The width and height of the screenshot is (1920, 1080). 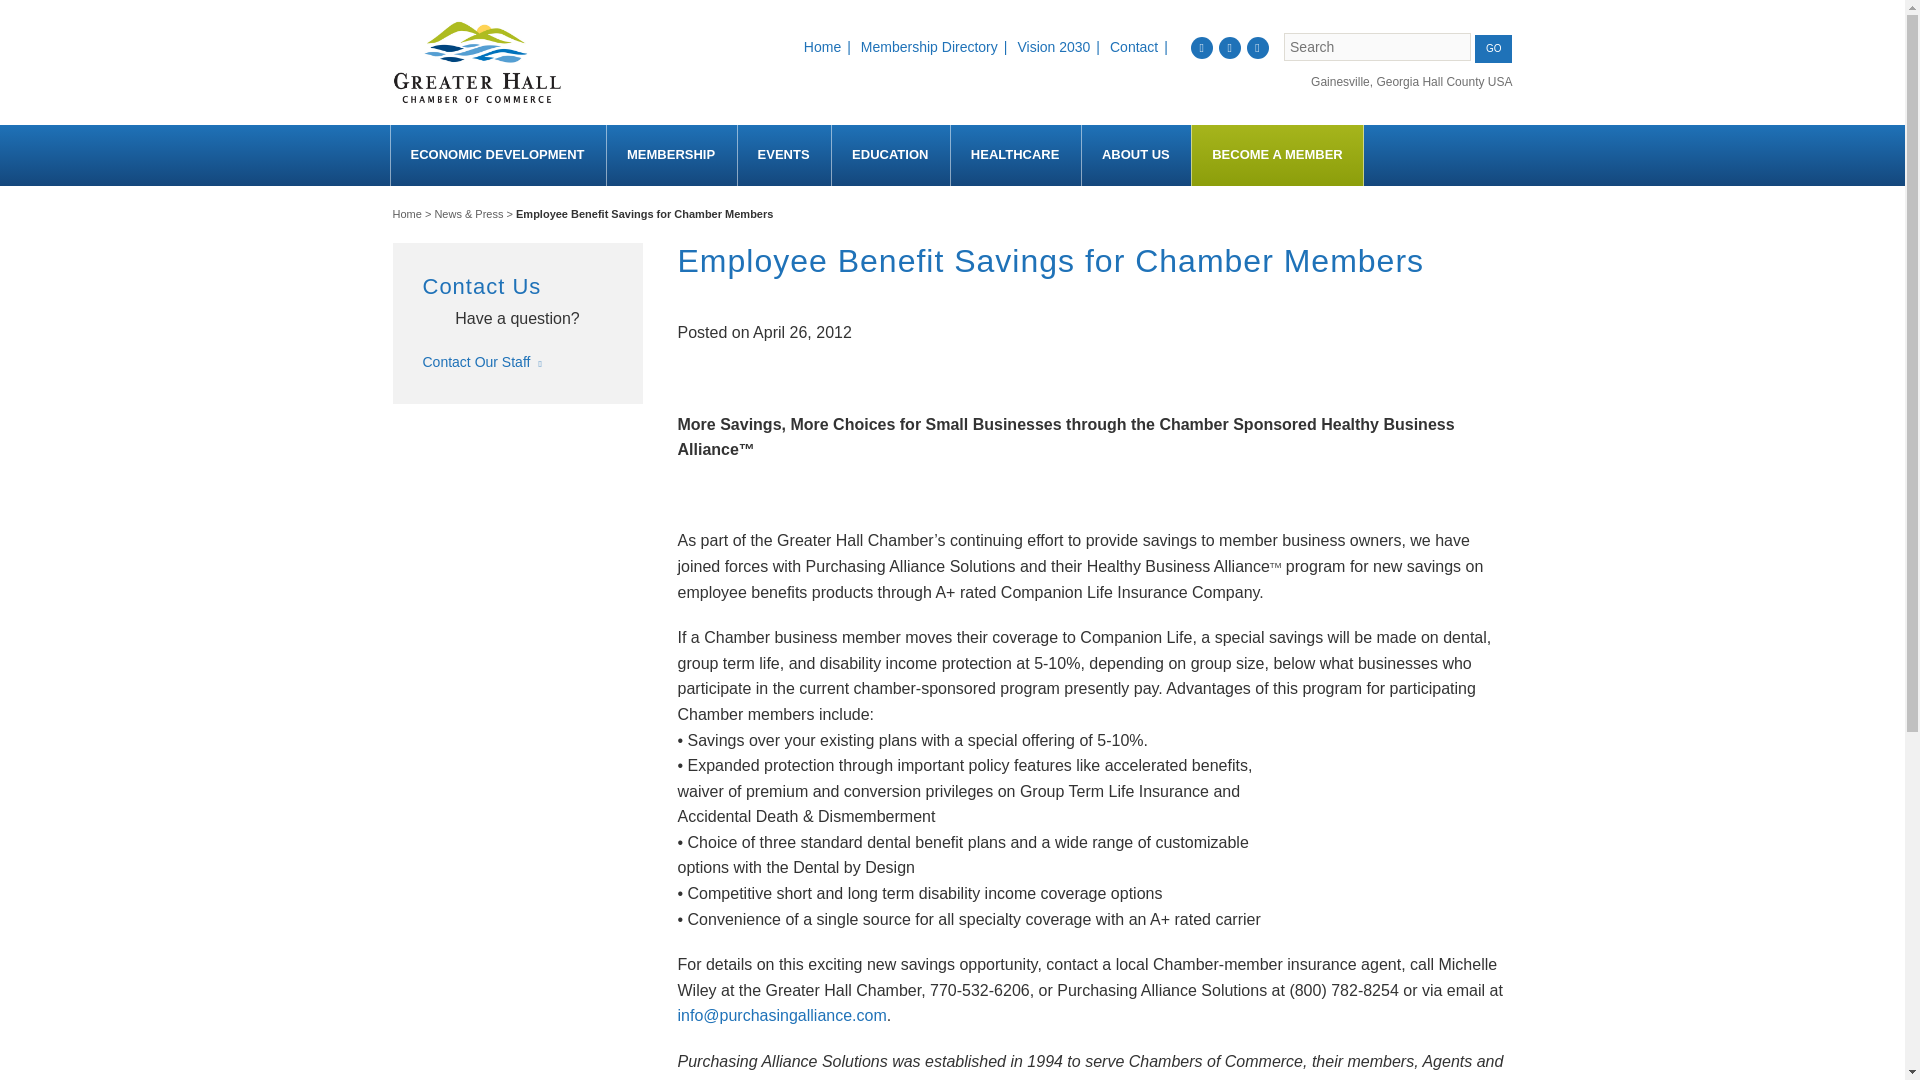 What do you see at coordinates (830, 46) in the screenshot?
I see `Home` at bounding box center [830, 46].